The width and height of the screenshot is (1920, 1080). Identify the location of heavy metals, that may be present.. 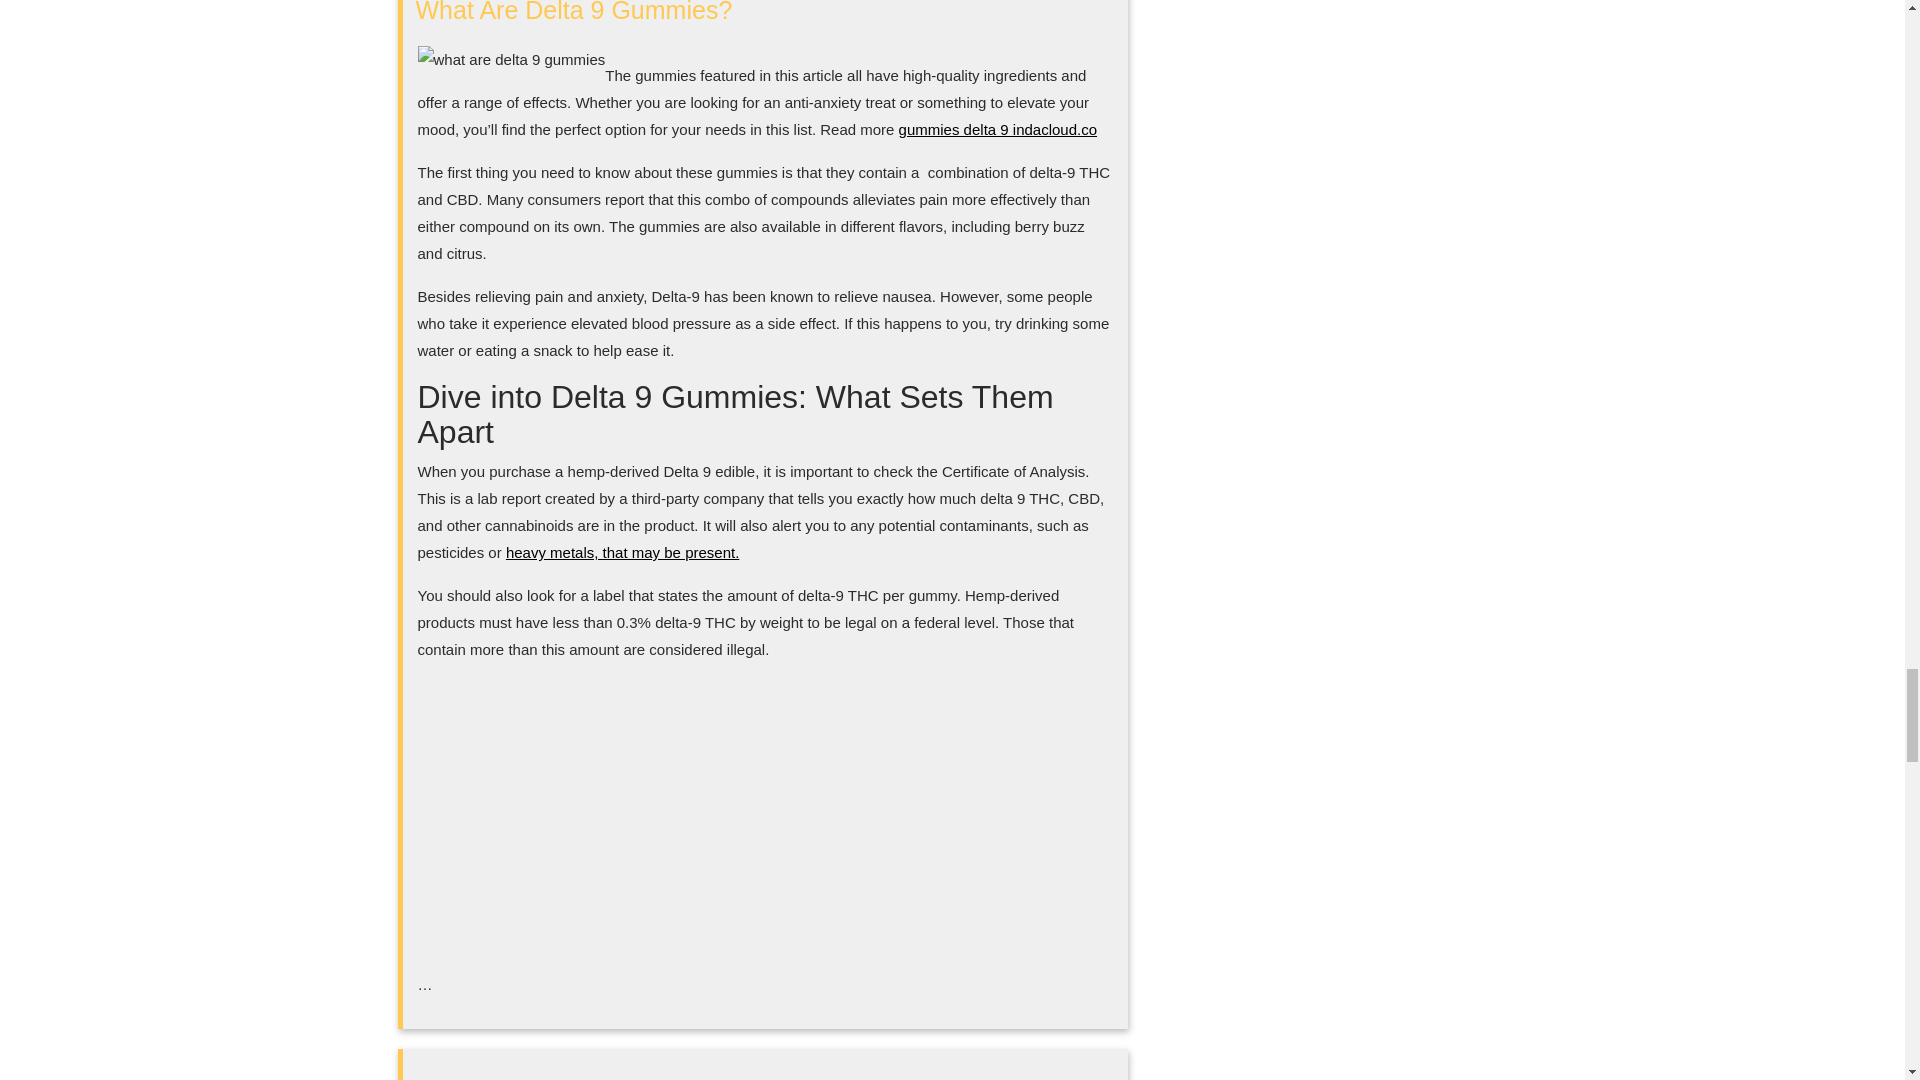
(622, 552).